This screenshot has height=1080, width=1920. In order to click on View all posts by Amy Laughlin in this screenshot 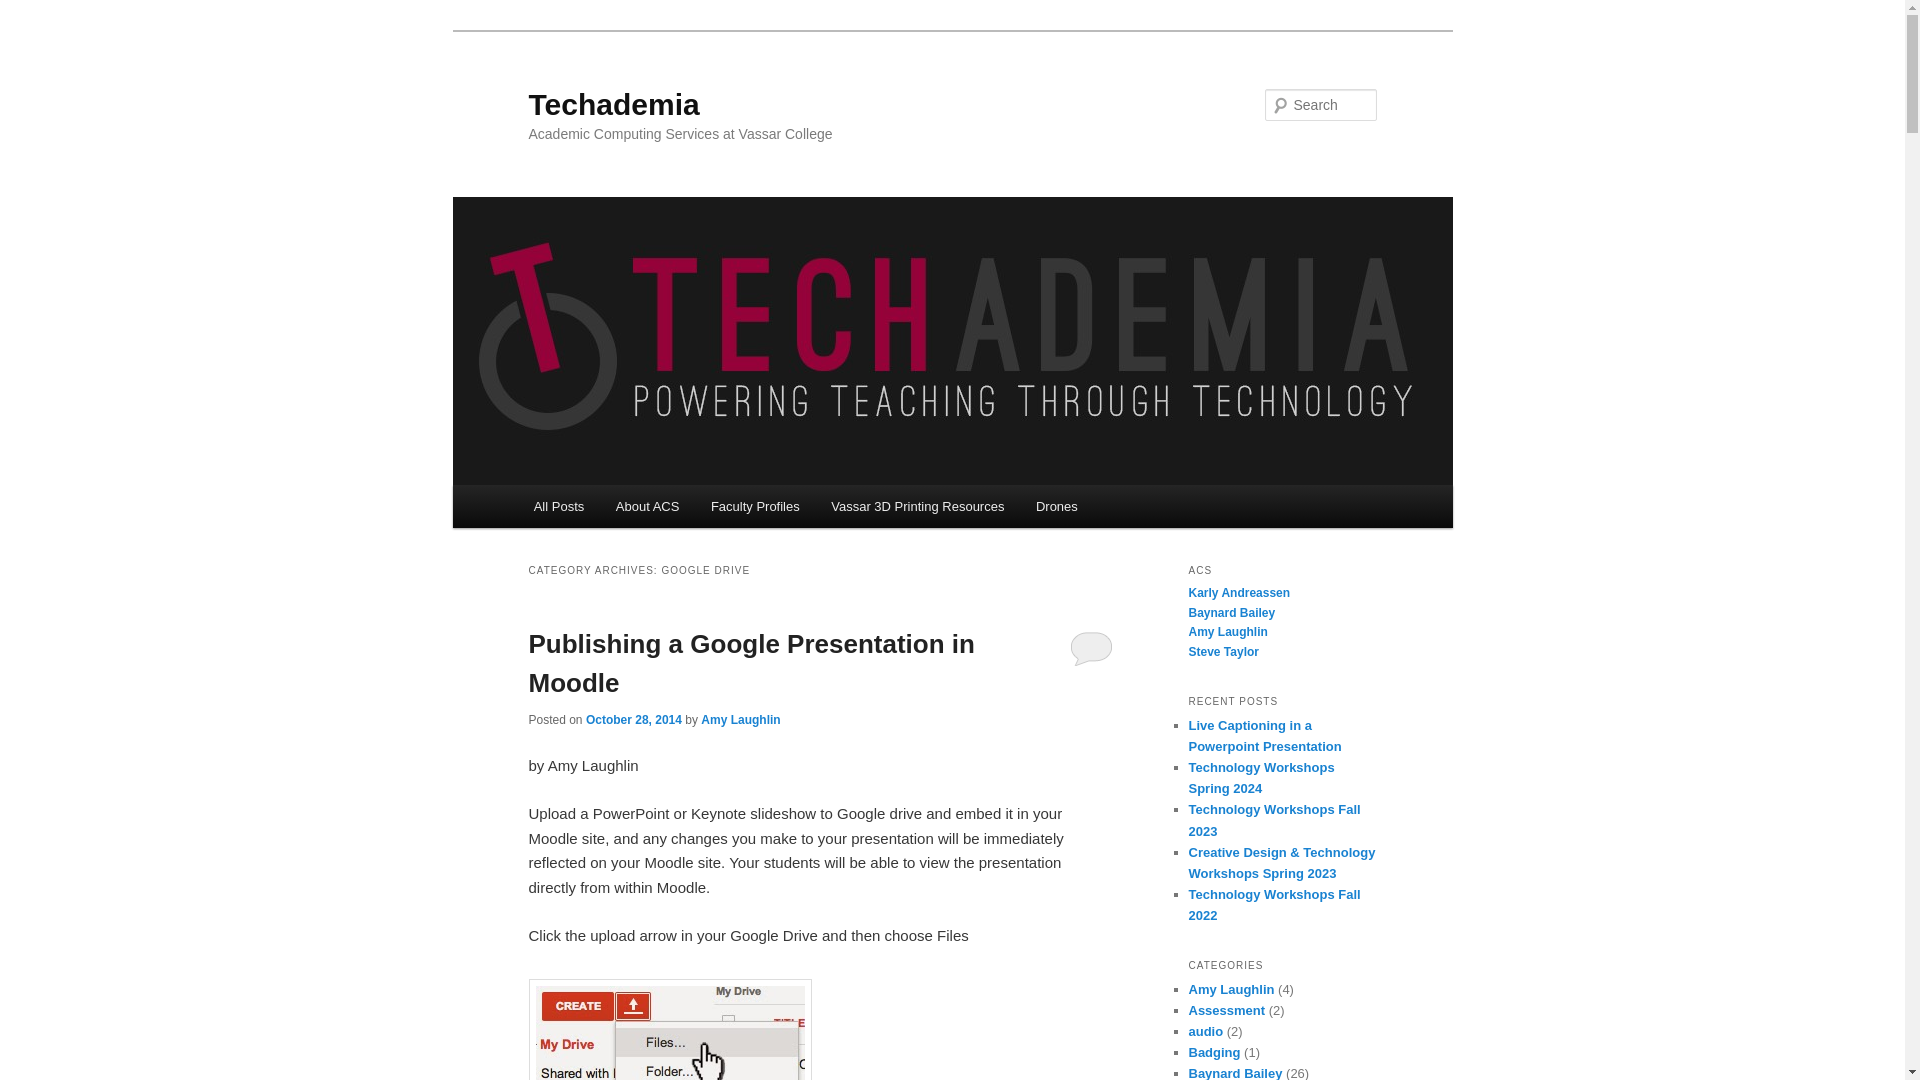, I will do `click(740, 719)`.